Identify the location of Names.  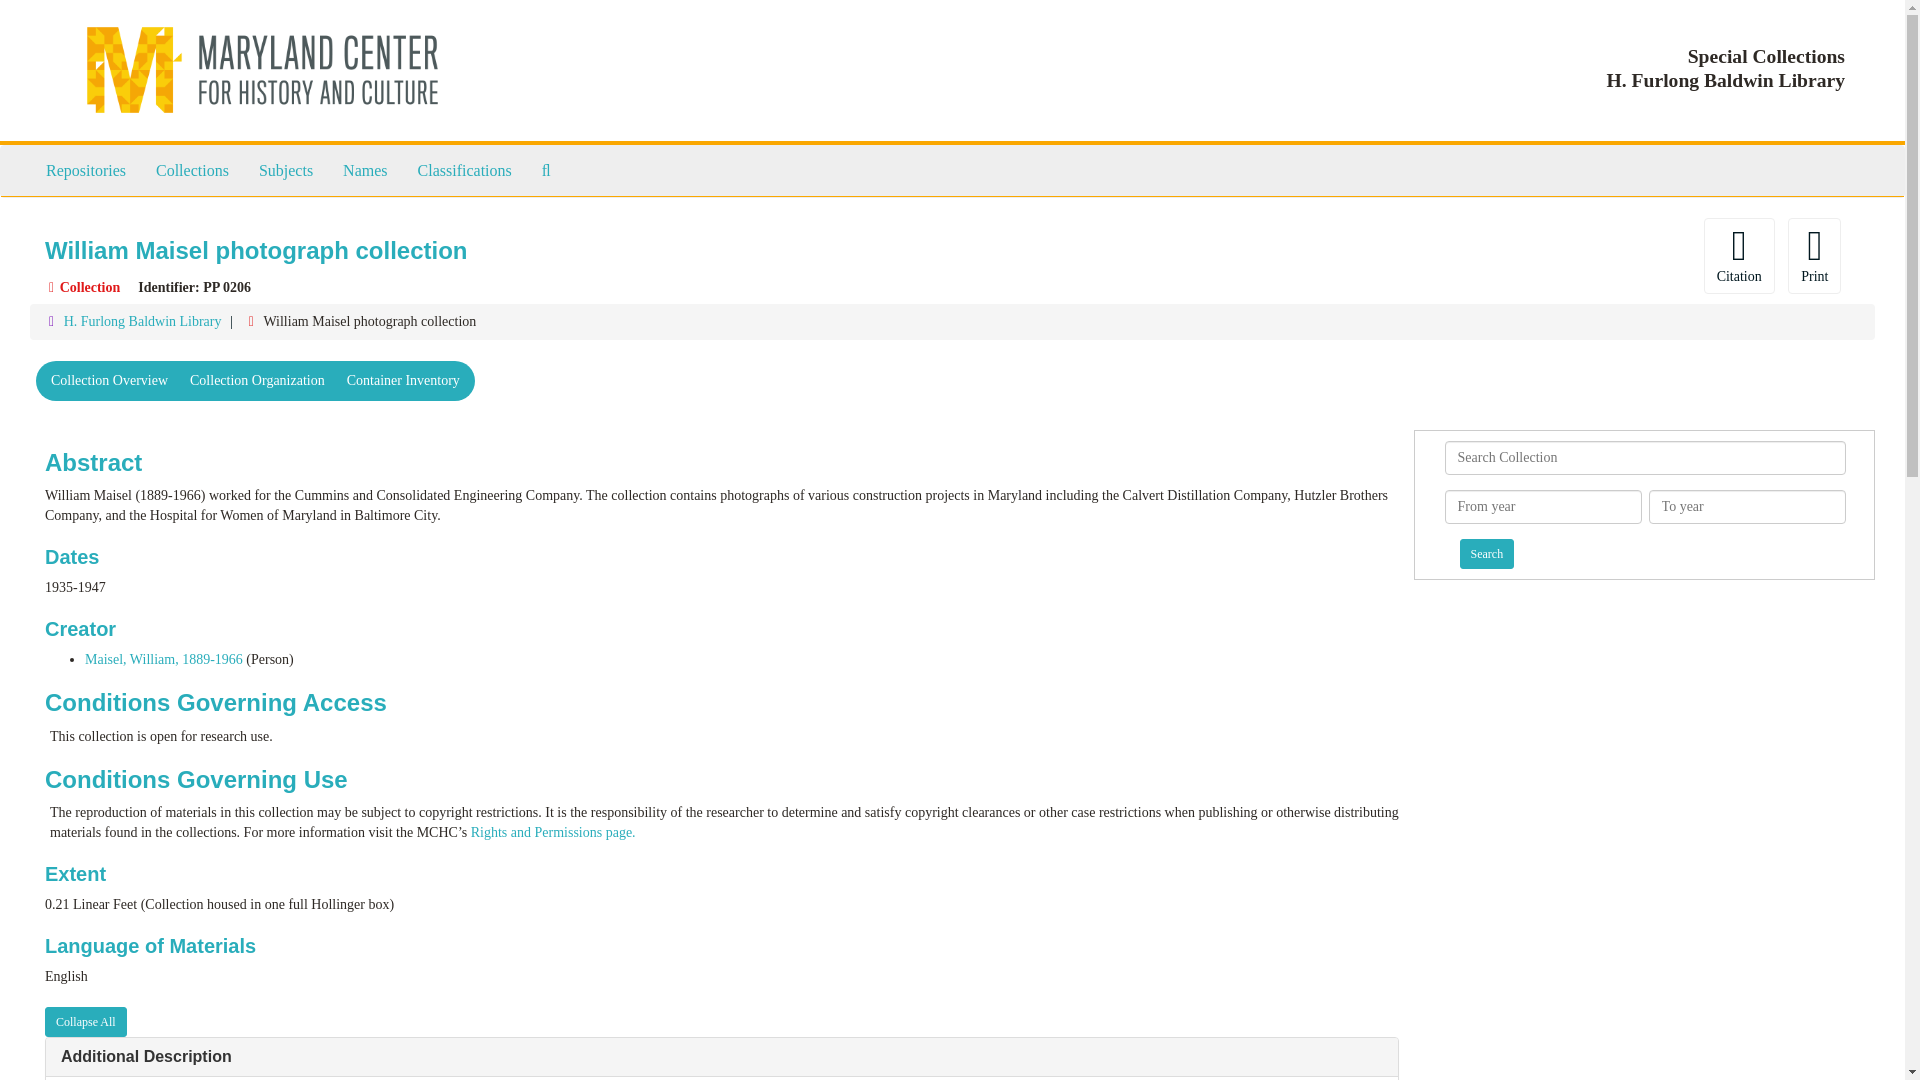
(364, 170).